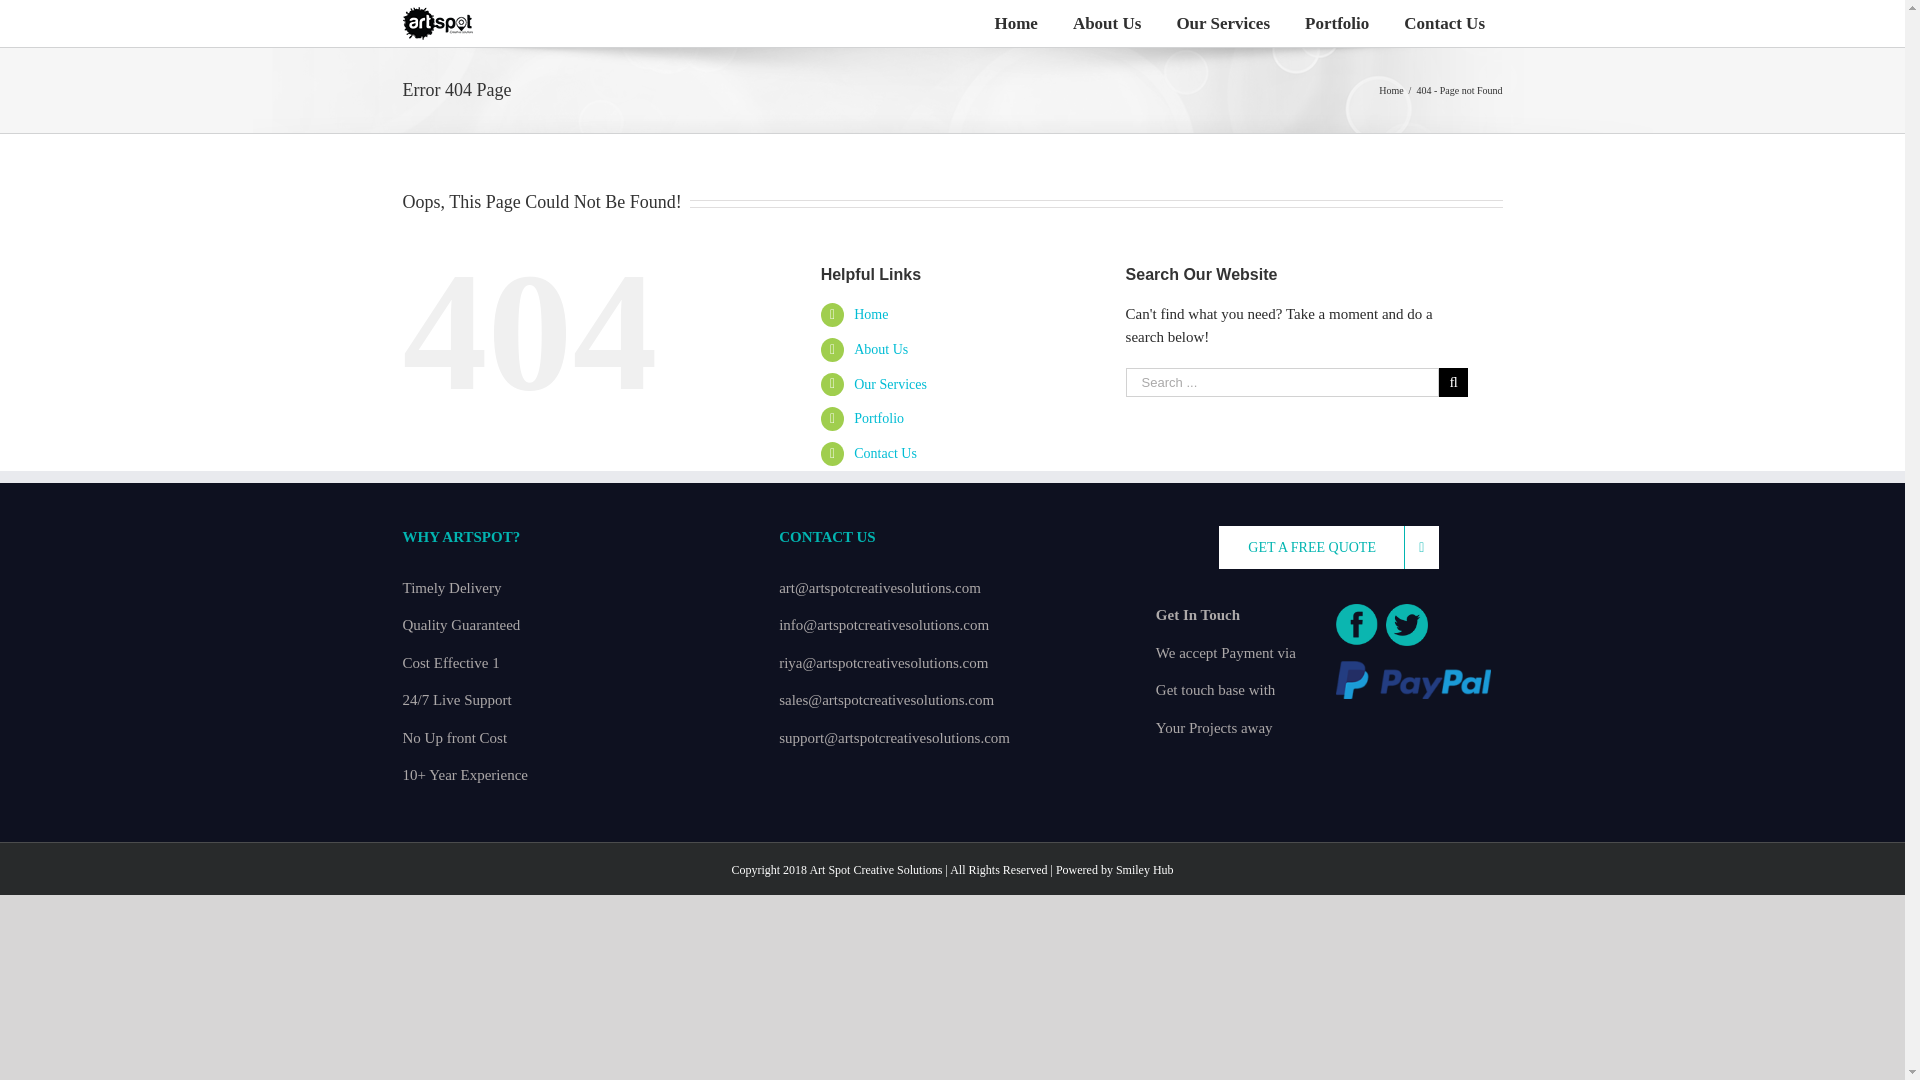 This screenshot has width=1920, height=1080. Describe the element at coordinates (1224, 24) in the screenshot. I see `Our Services` at that location.